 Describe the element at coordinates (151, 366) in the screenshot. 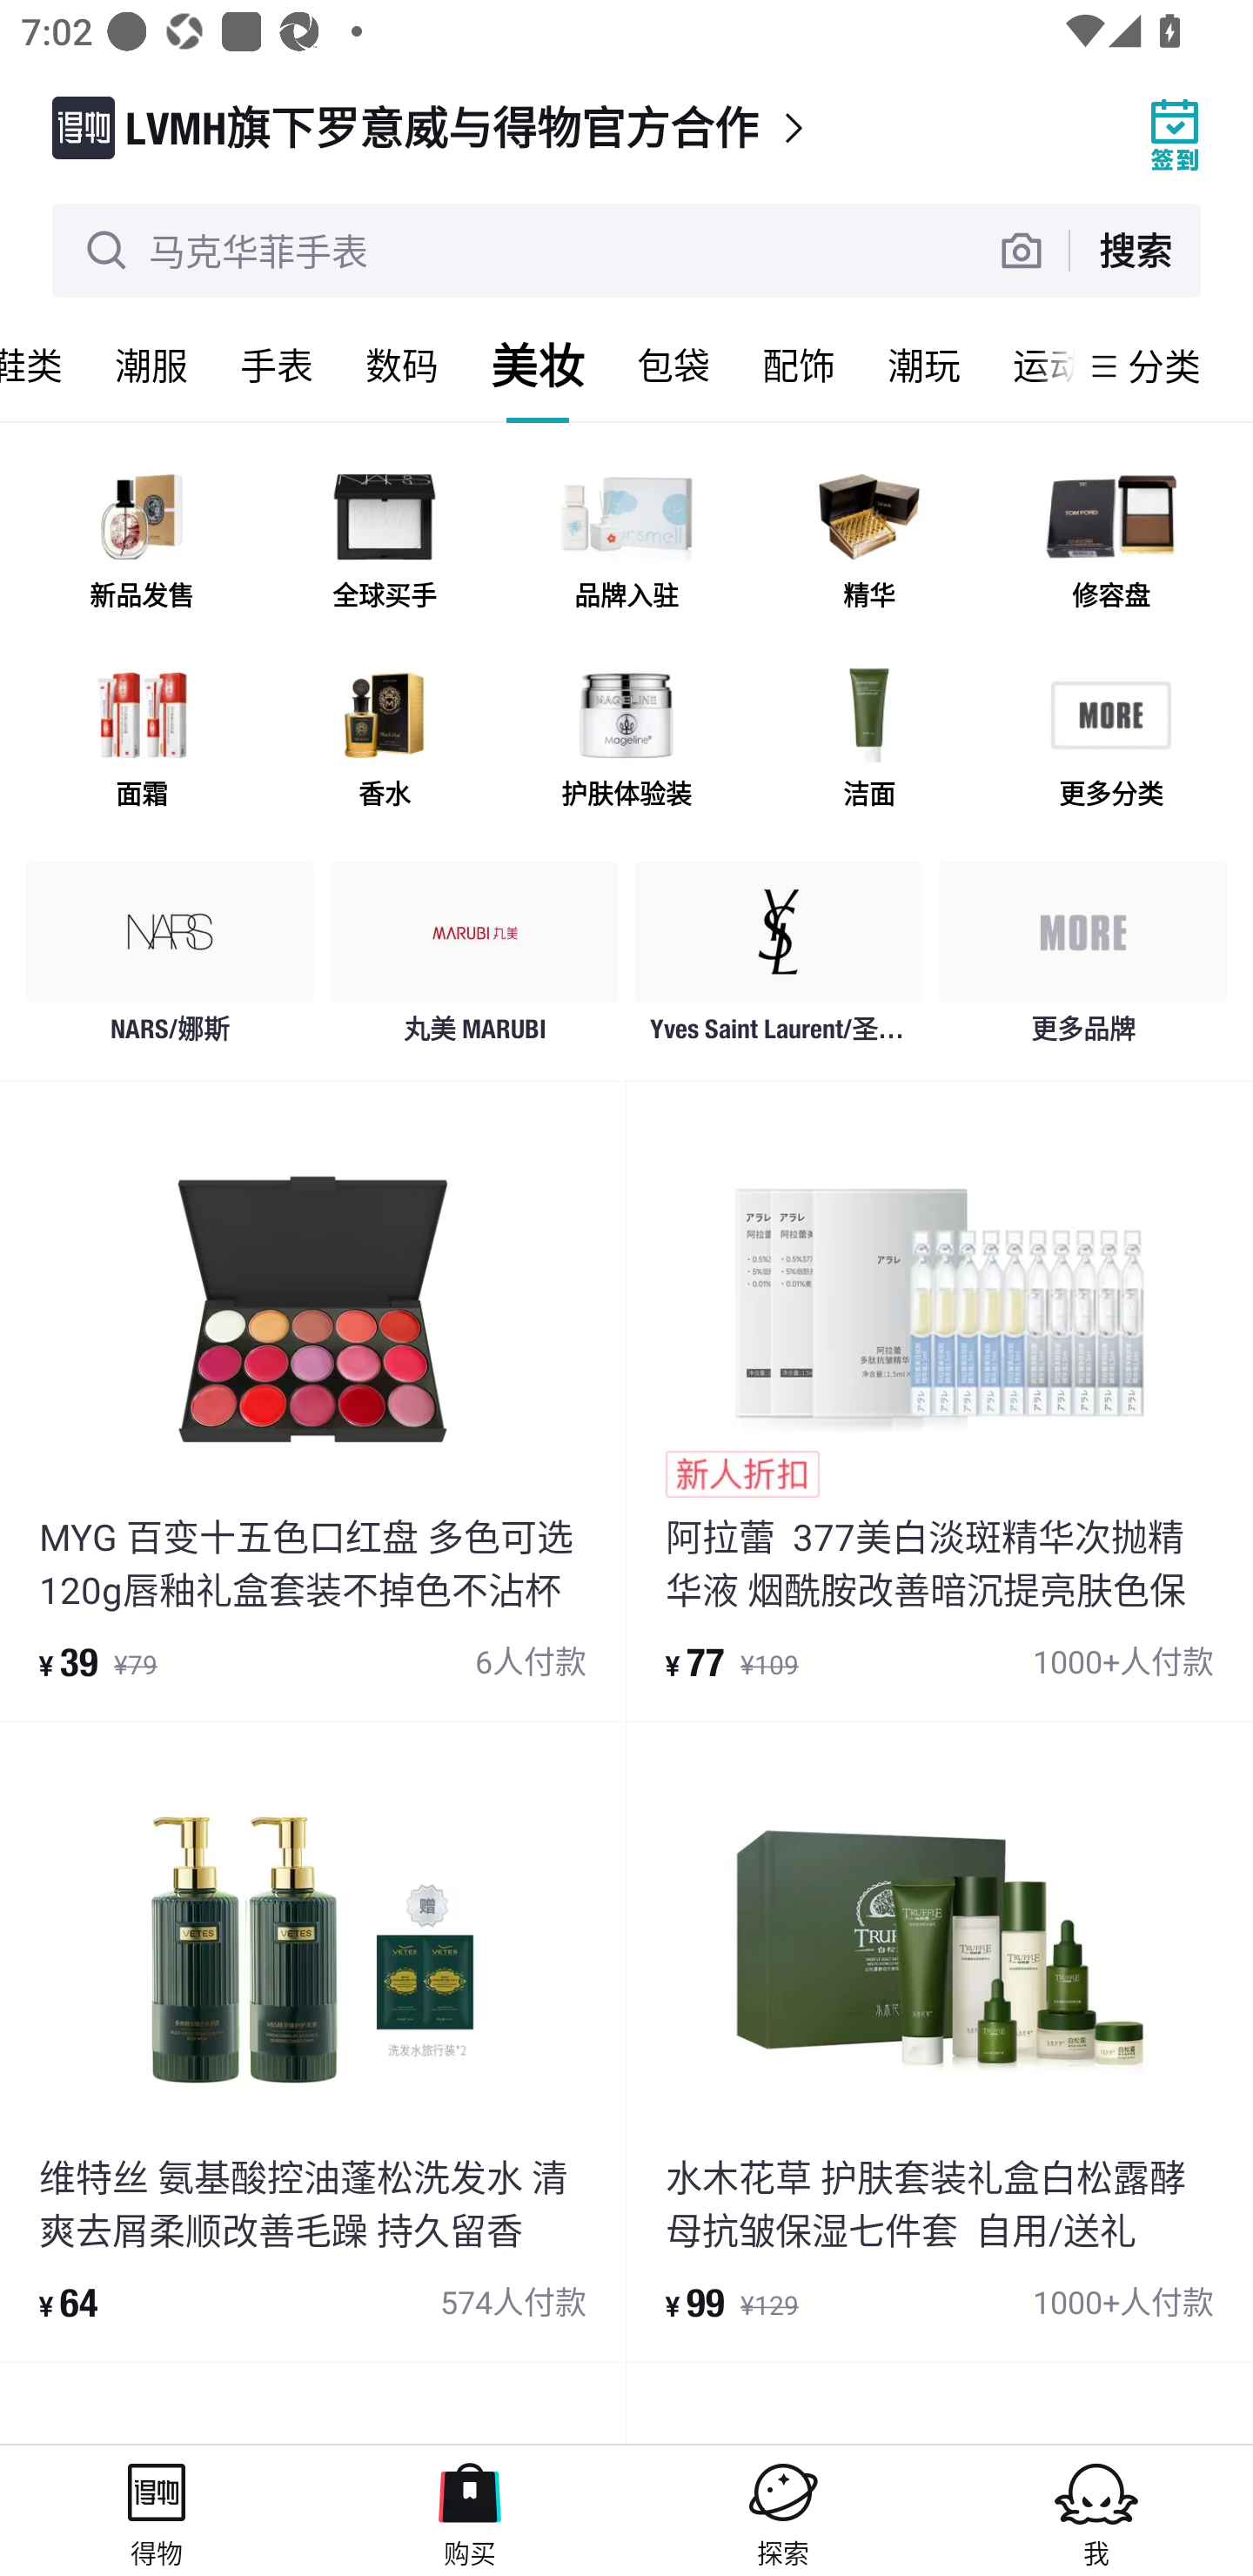

I see `潮服` at that location.